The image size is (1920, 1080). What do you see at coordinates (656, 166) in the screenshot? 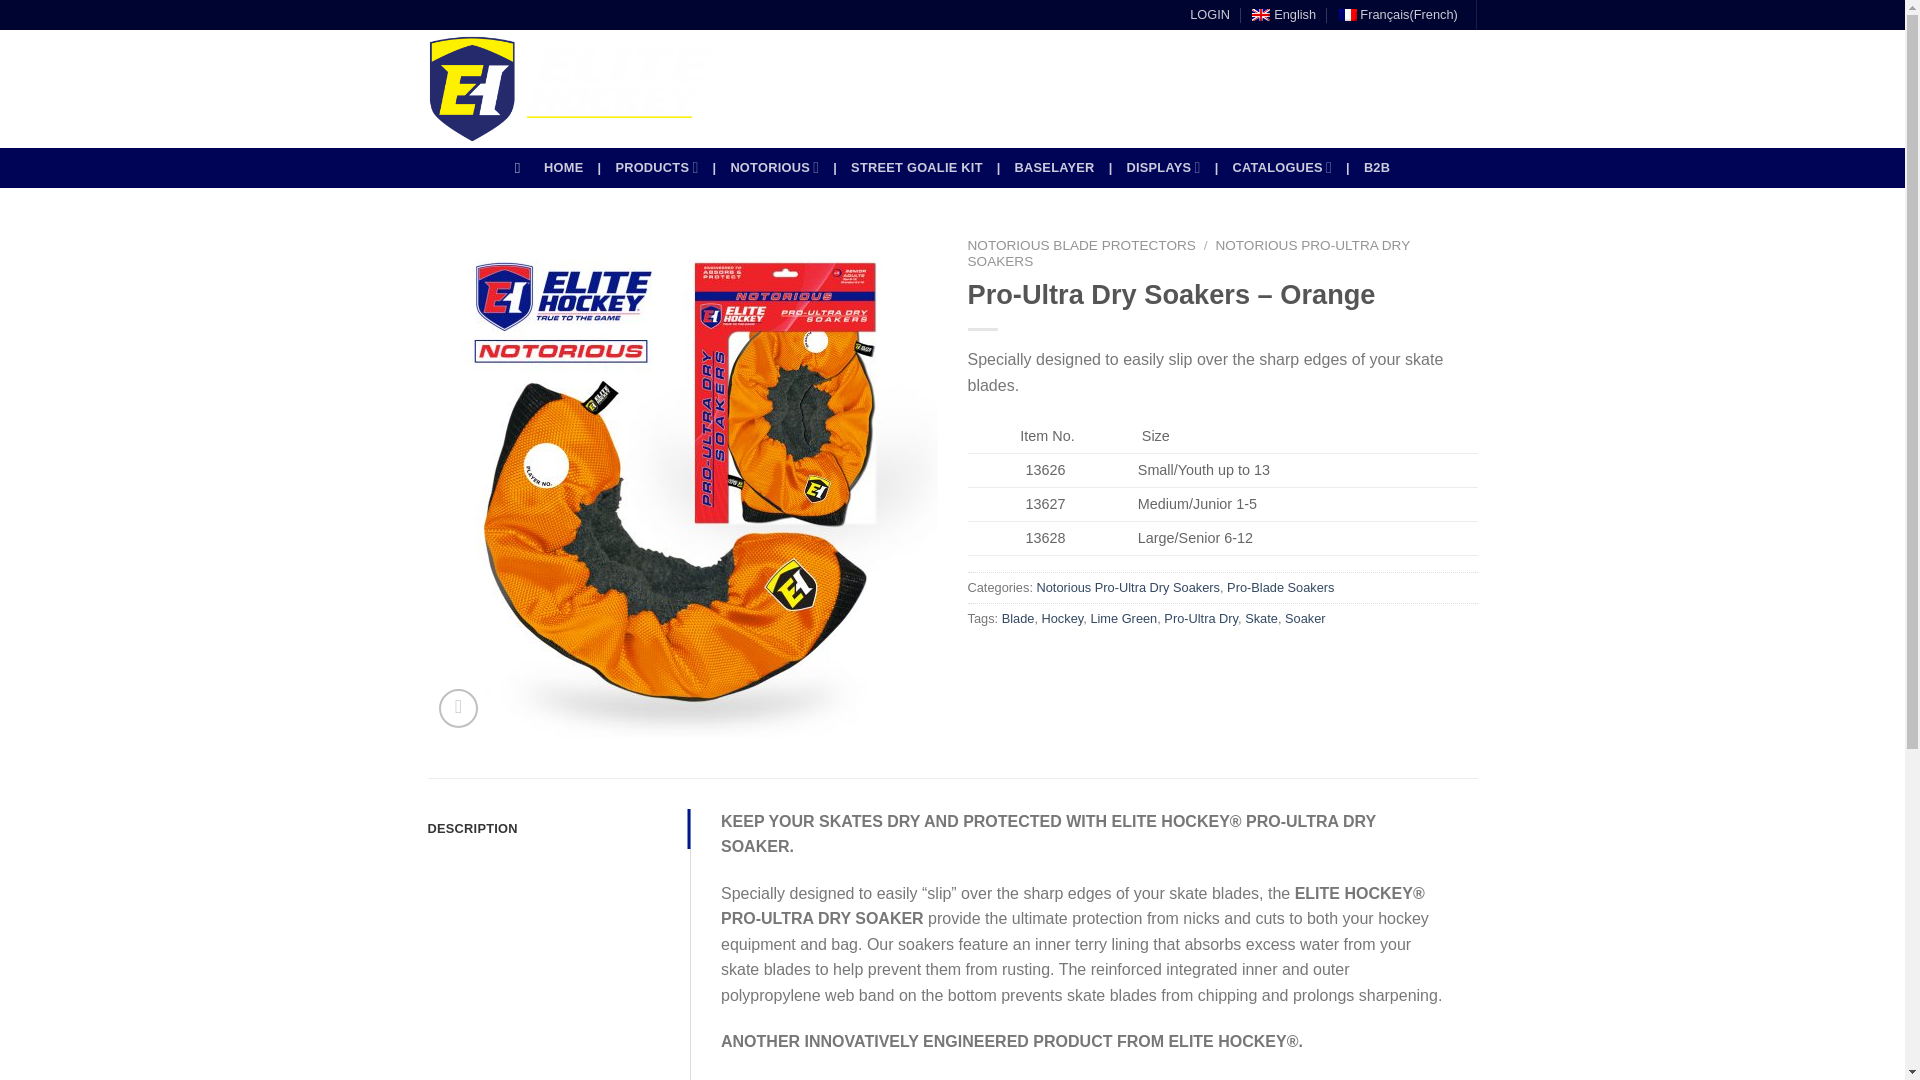
I see `PRODUCTS` at bounding box center [656, 166].